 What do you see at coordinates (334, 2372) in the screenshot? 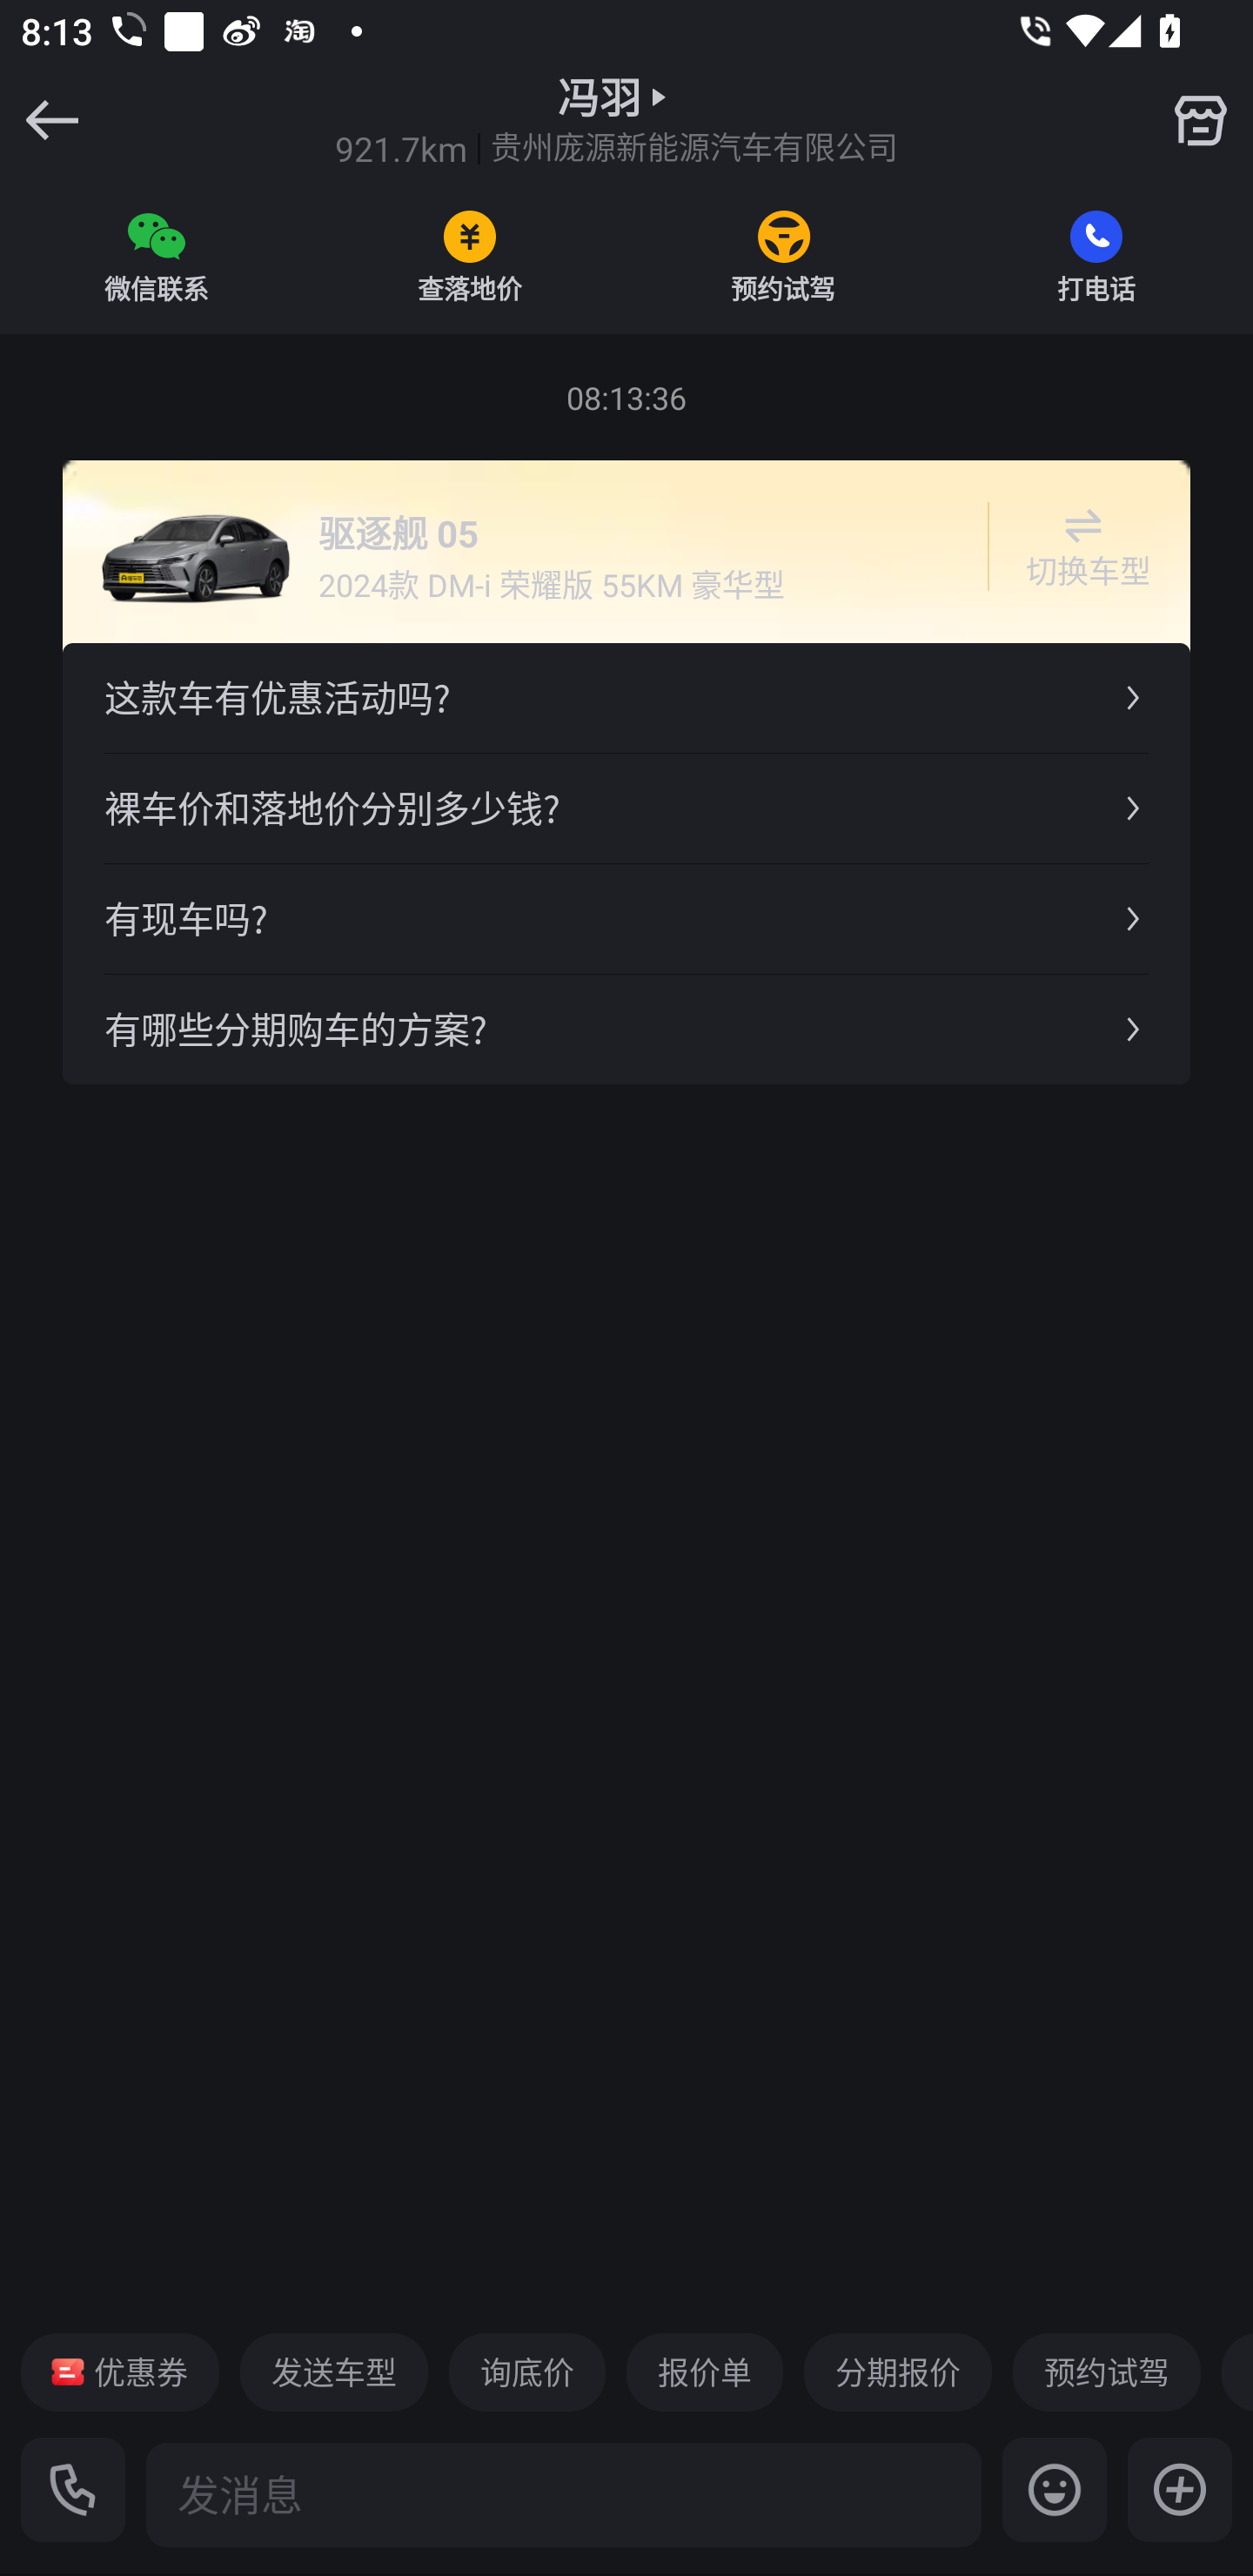
I see `发送车型` at bounding box center [334, 2372].